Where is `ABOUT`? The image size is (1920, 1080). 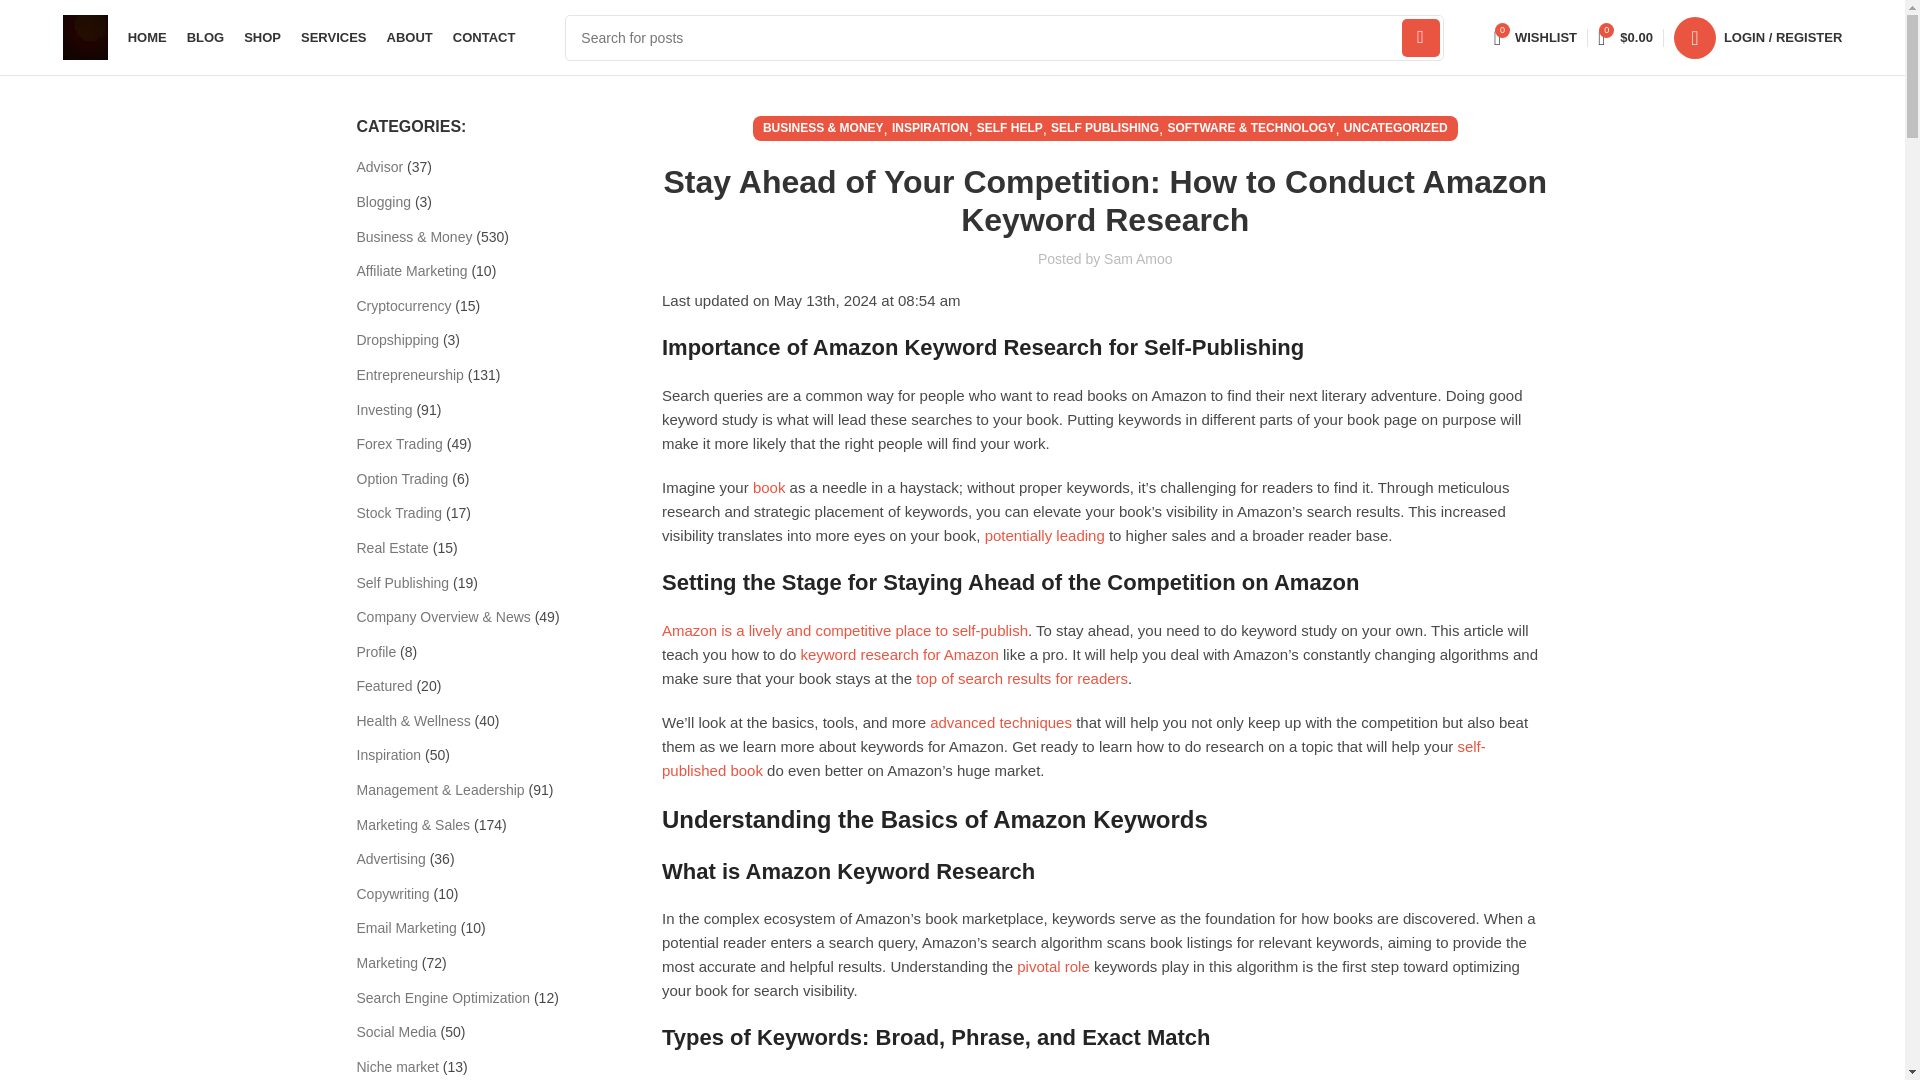 ABOUT is located at coordinates (410, 38).